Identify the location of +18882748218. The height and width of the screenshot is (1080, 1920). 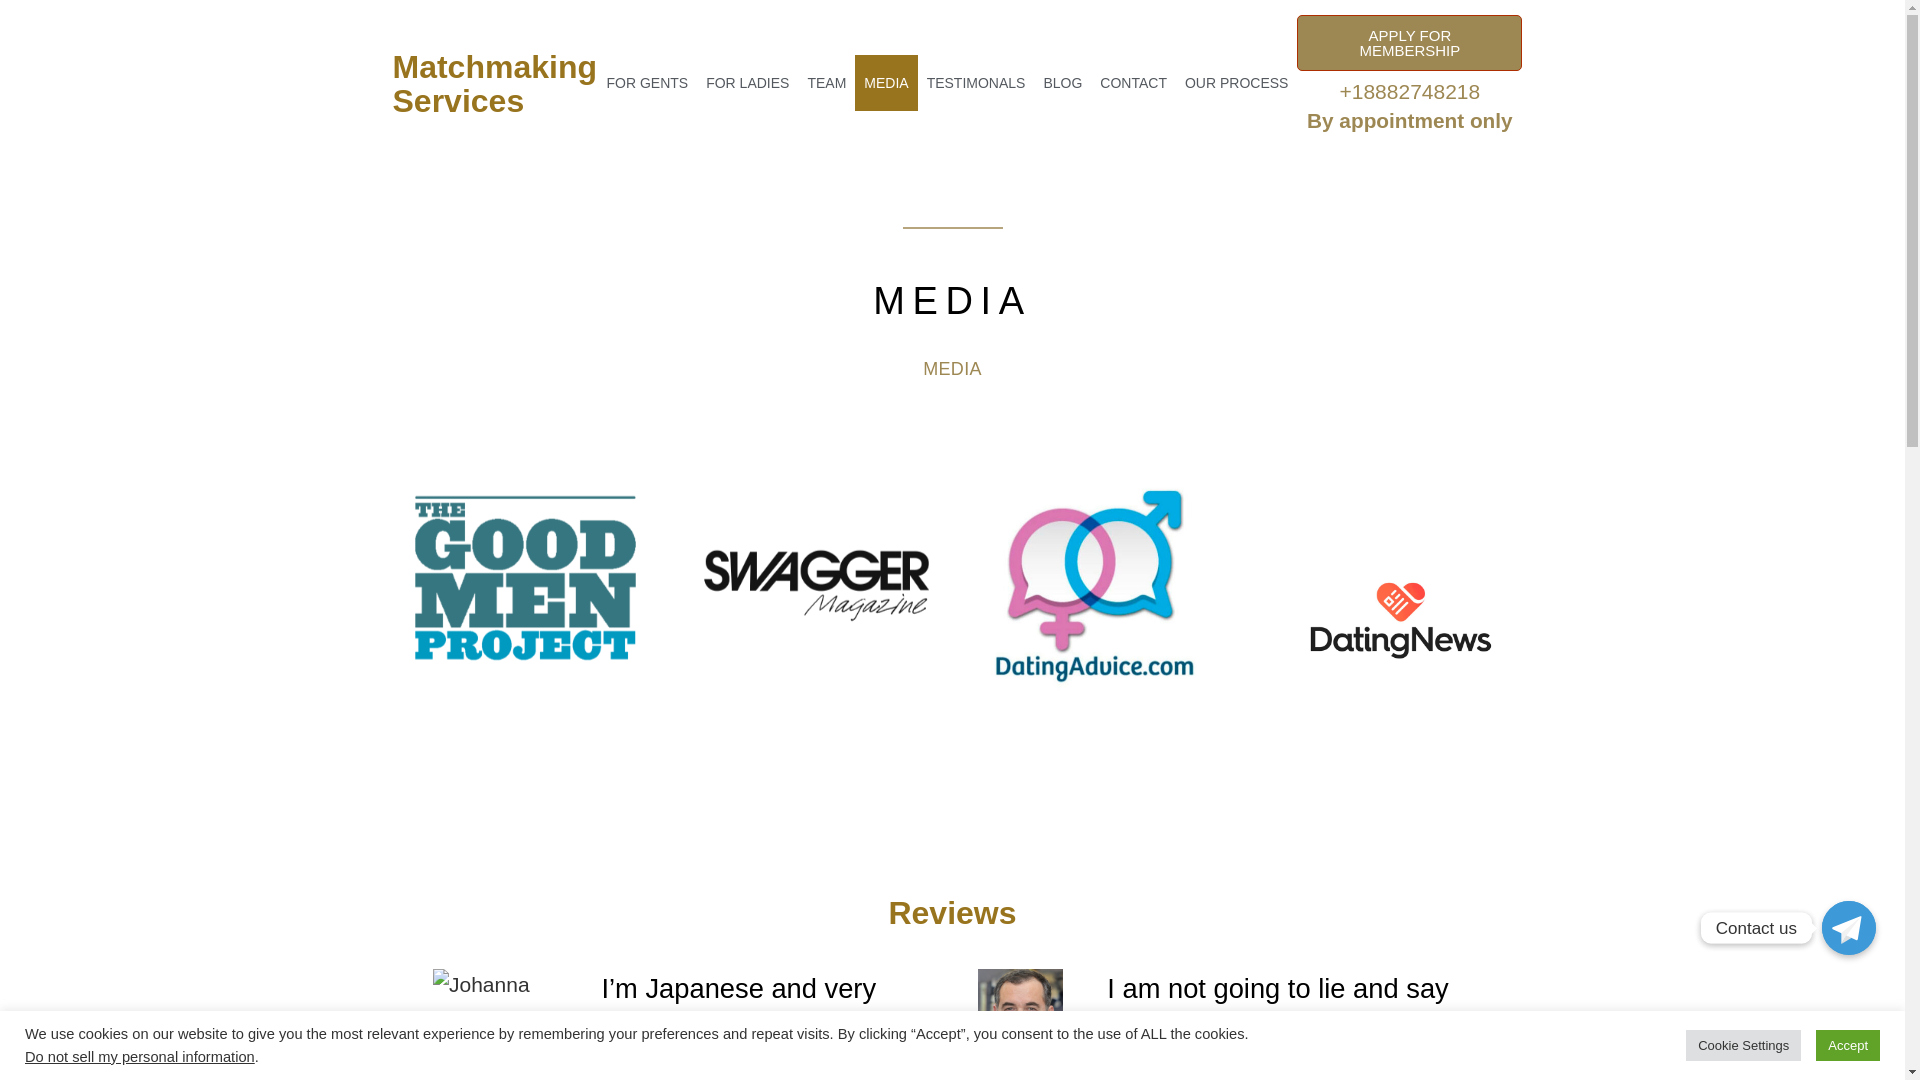
(1410, 92).